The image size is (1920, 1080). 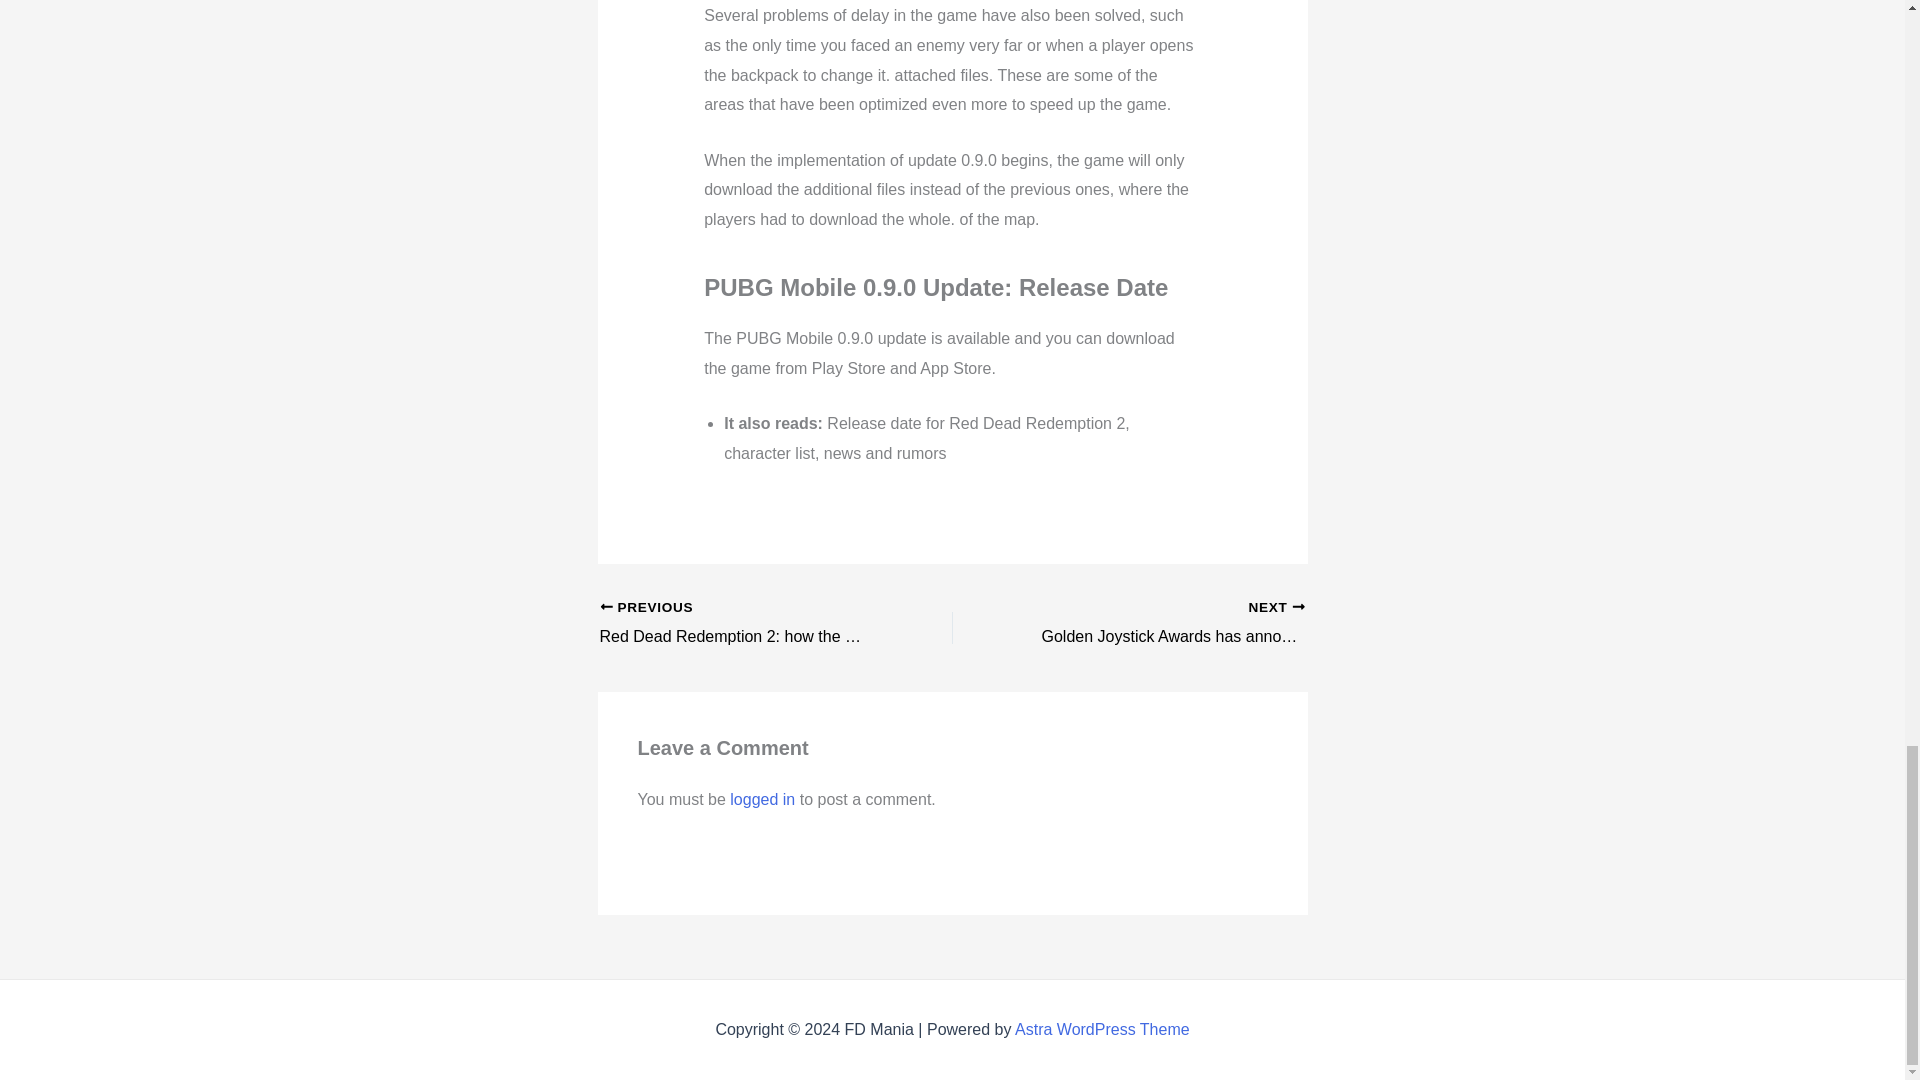 I want to click on Astra WordPress Theme, so click(x=1102, y=1028).